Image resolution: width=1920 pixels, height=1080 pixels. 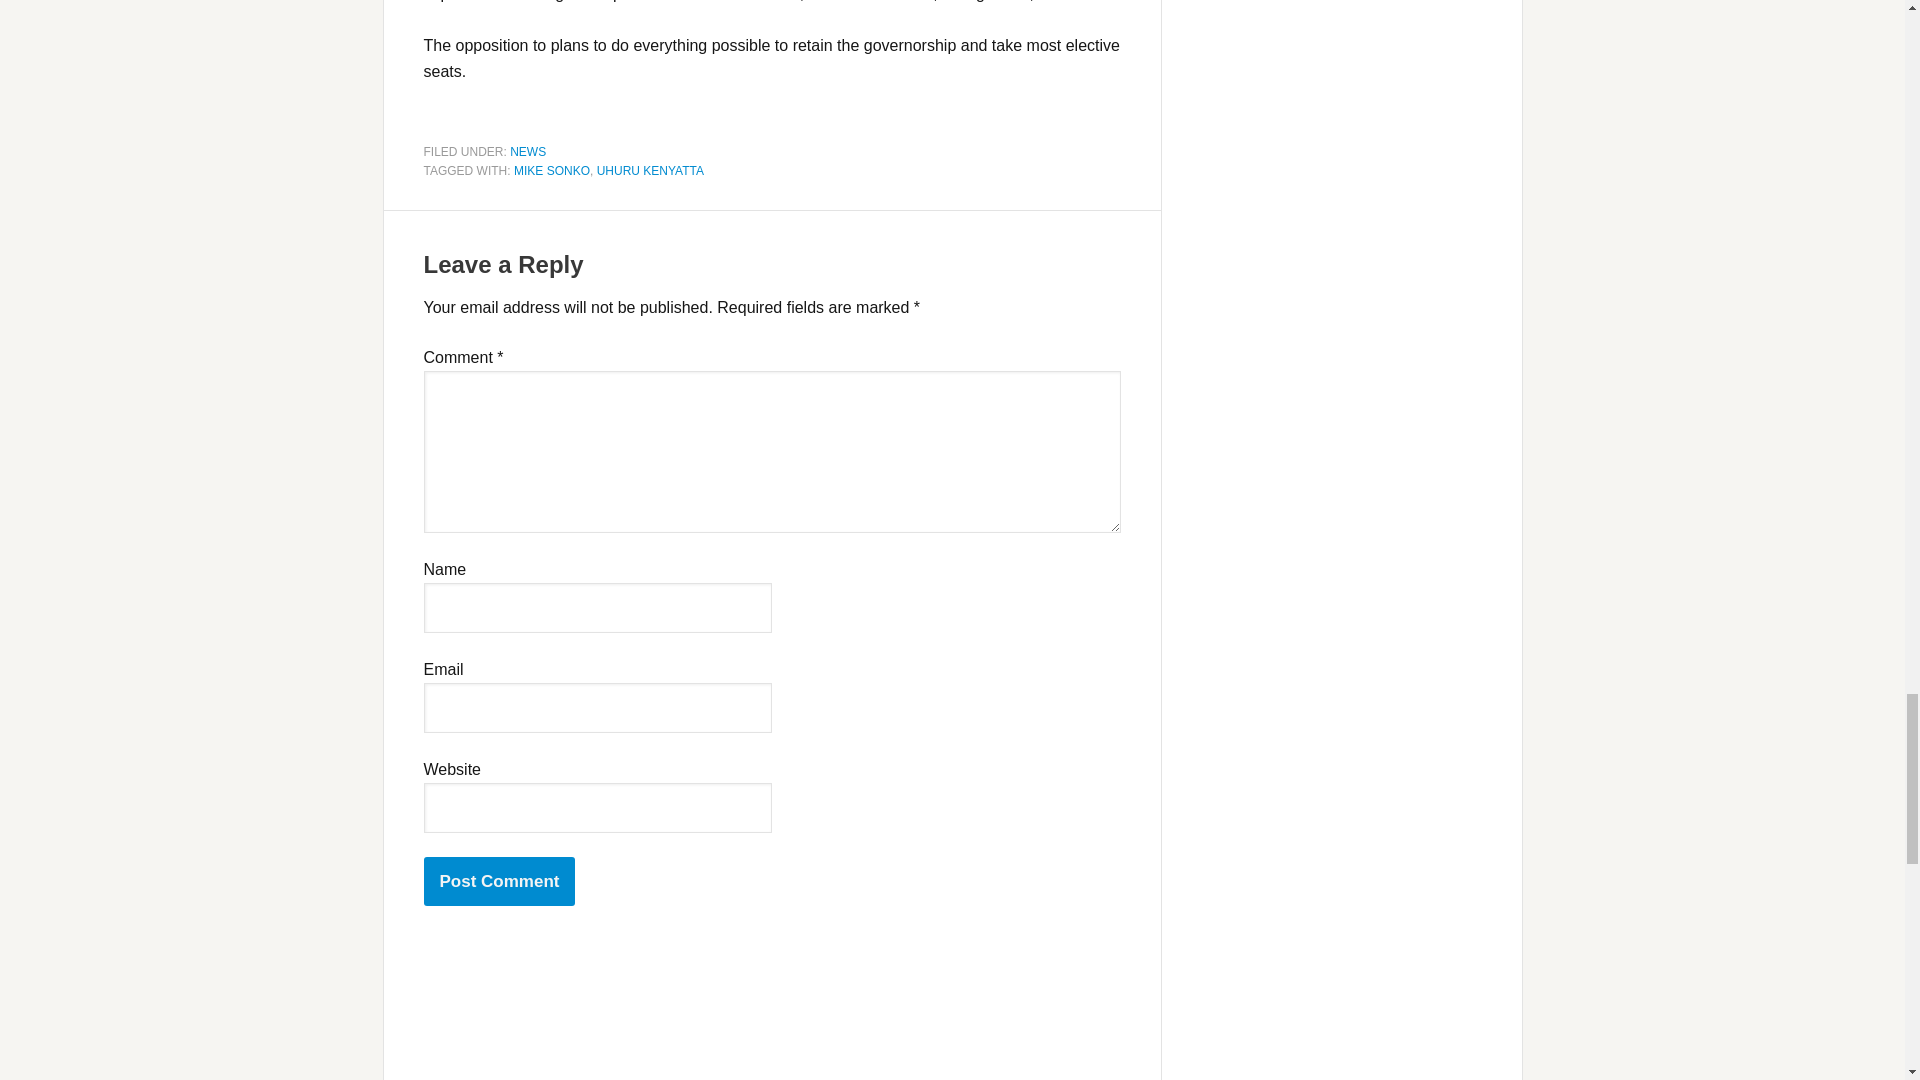 What do you see at coordinates (650, 171) in the screenshot?
I see `UHURU KENYATTA` at bounding box center [650, 171].